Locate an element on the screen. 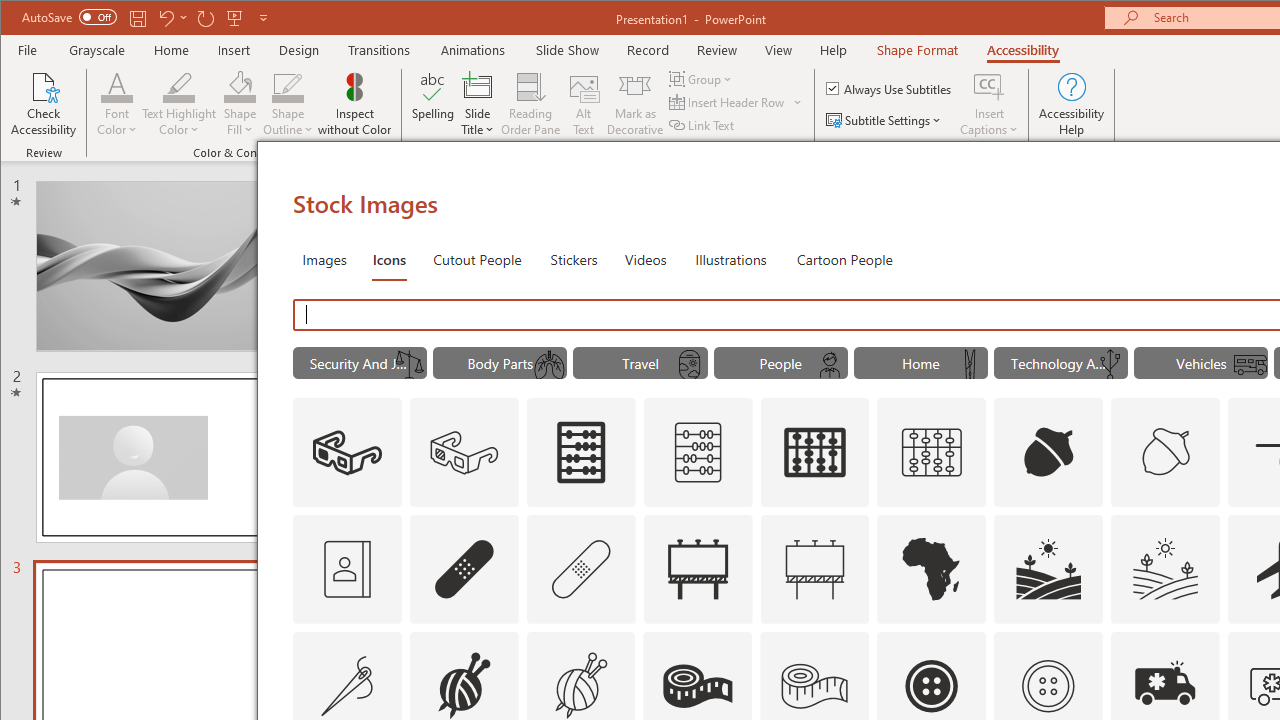  AutomationID: Icons_Africa is located at coordinates (932, 568).